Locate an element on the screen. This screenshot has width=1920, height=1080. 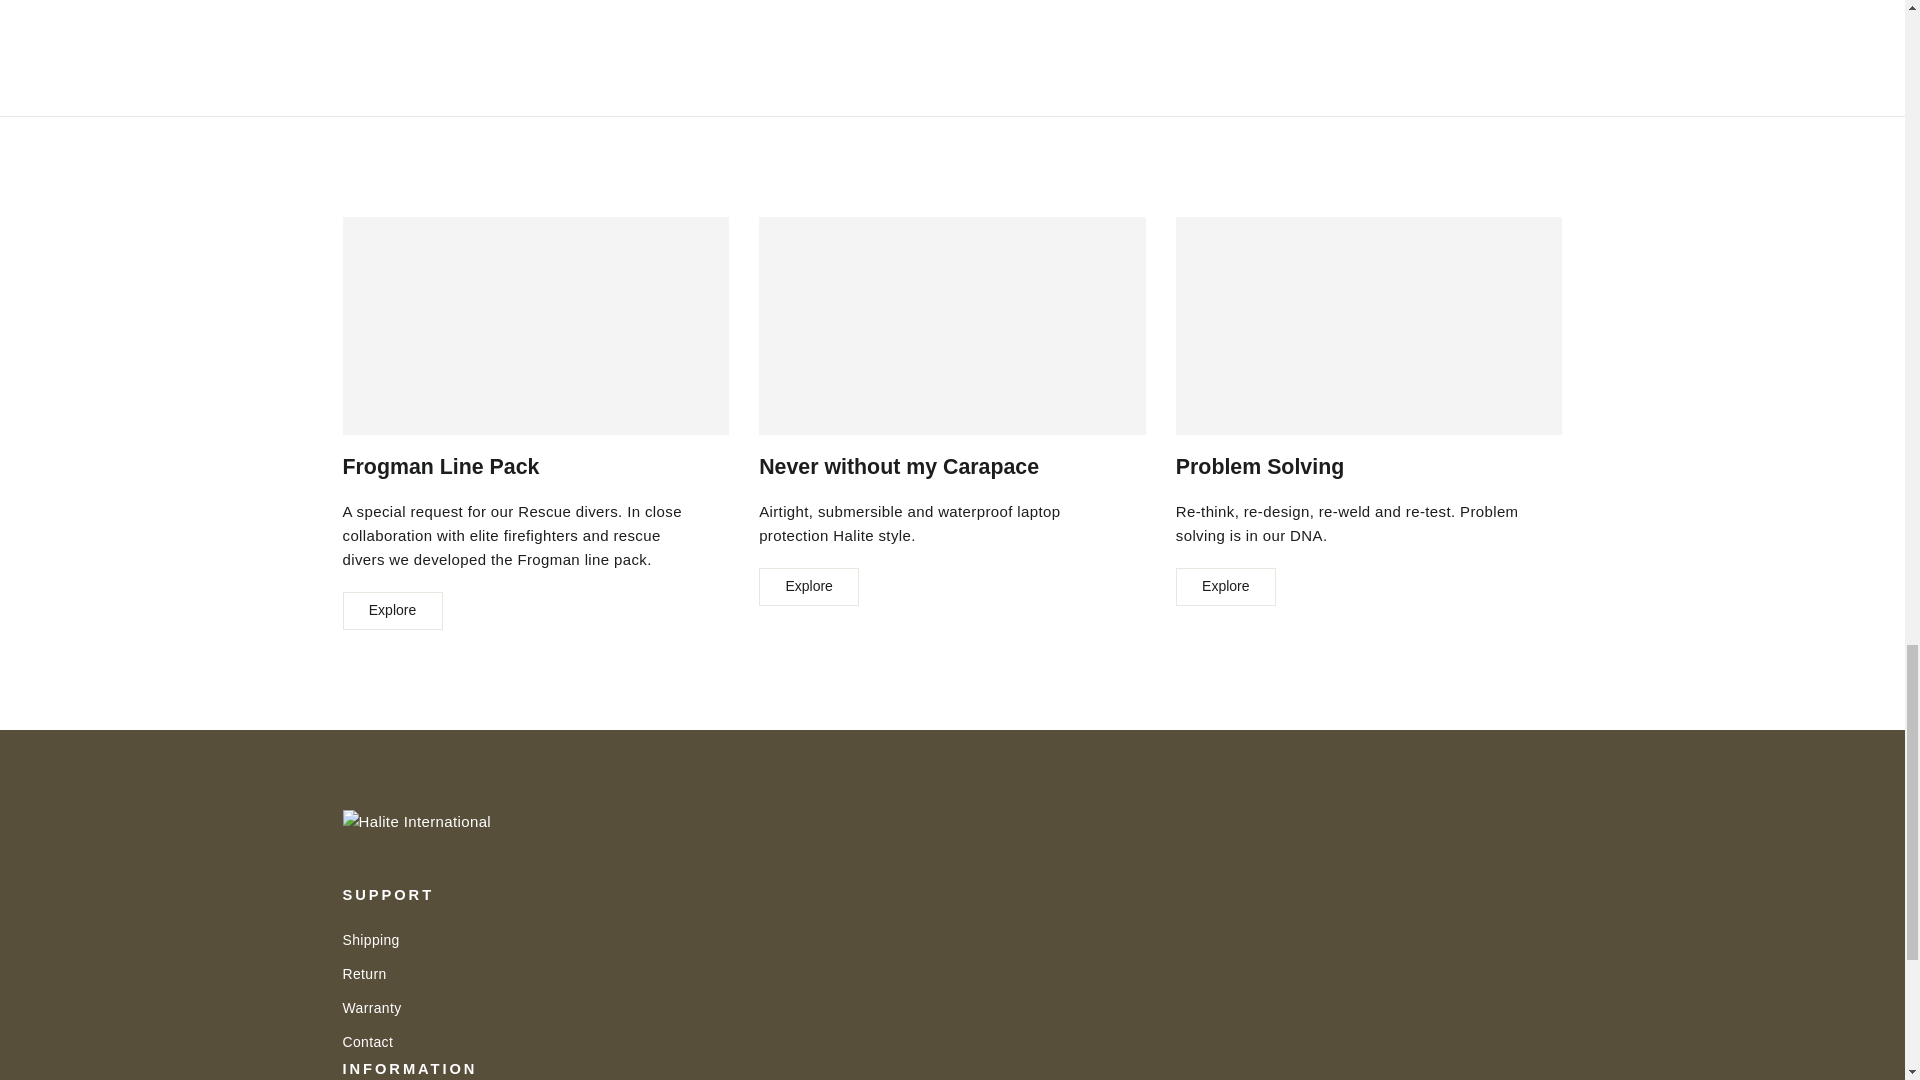
Contact is located at coordinates (952, 1042).